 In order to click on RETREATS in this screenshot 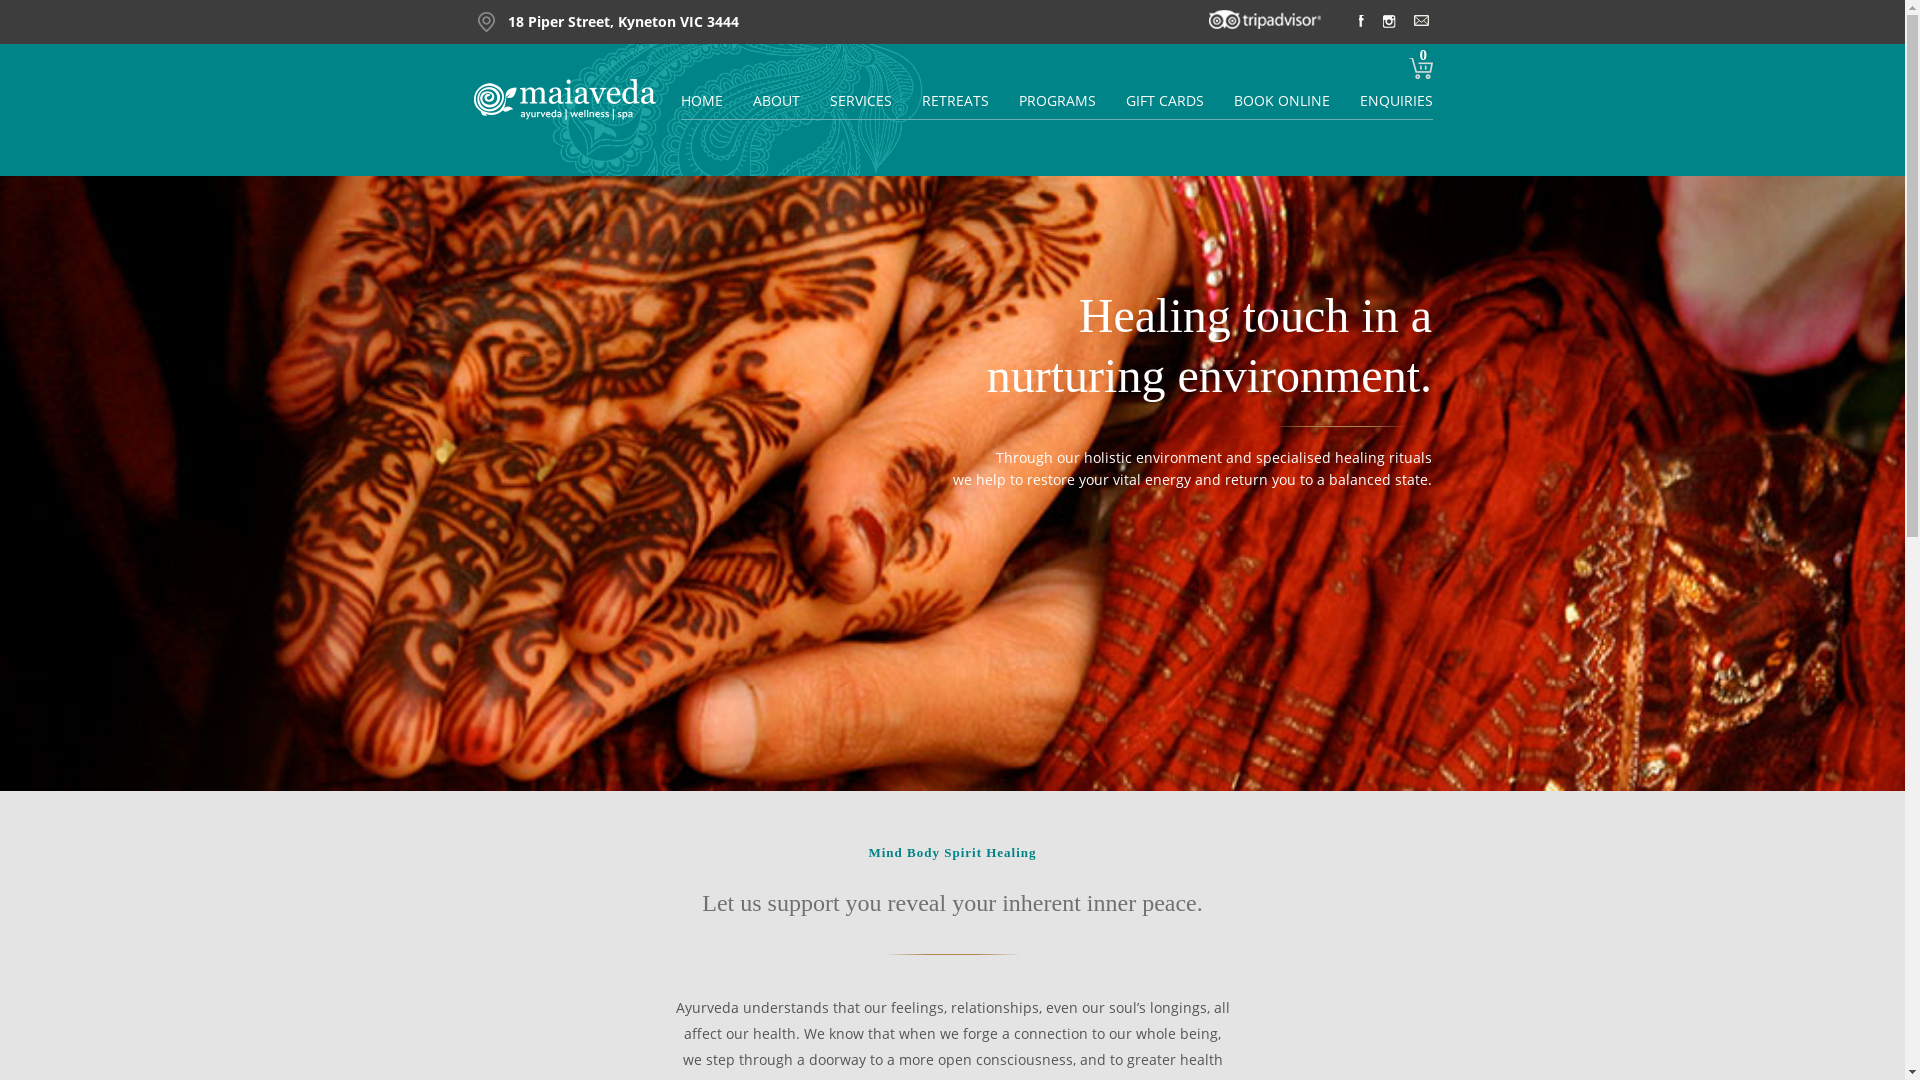, I will do `click(956, 100)`.